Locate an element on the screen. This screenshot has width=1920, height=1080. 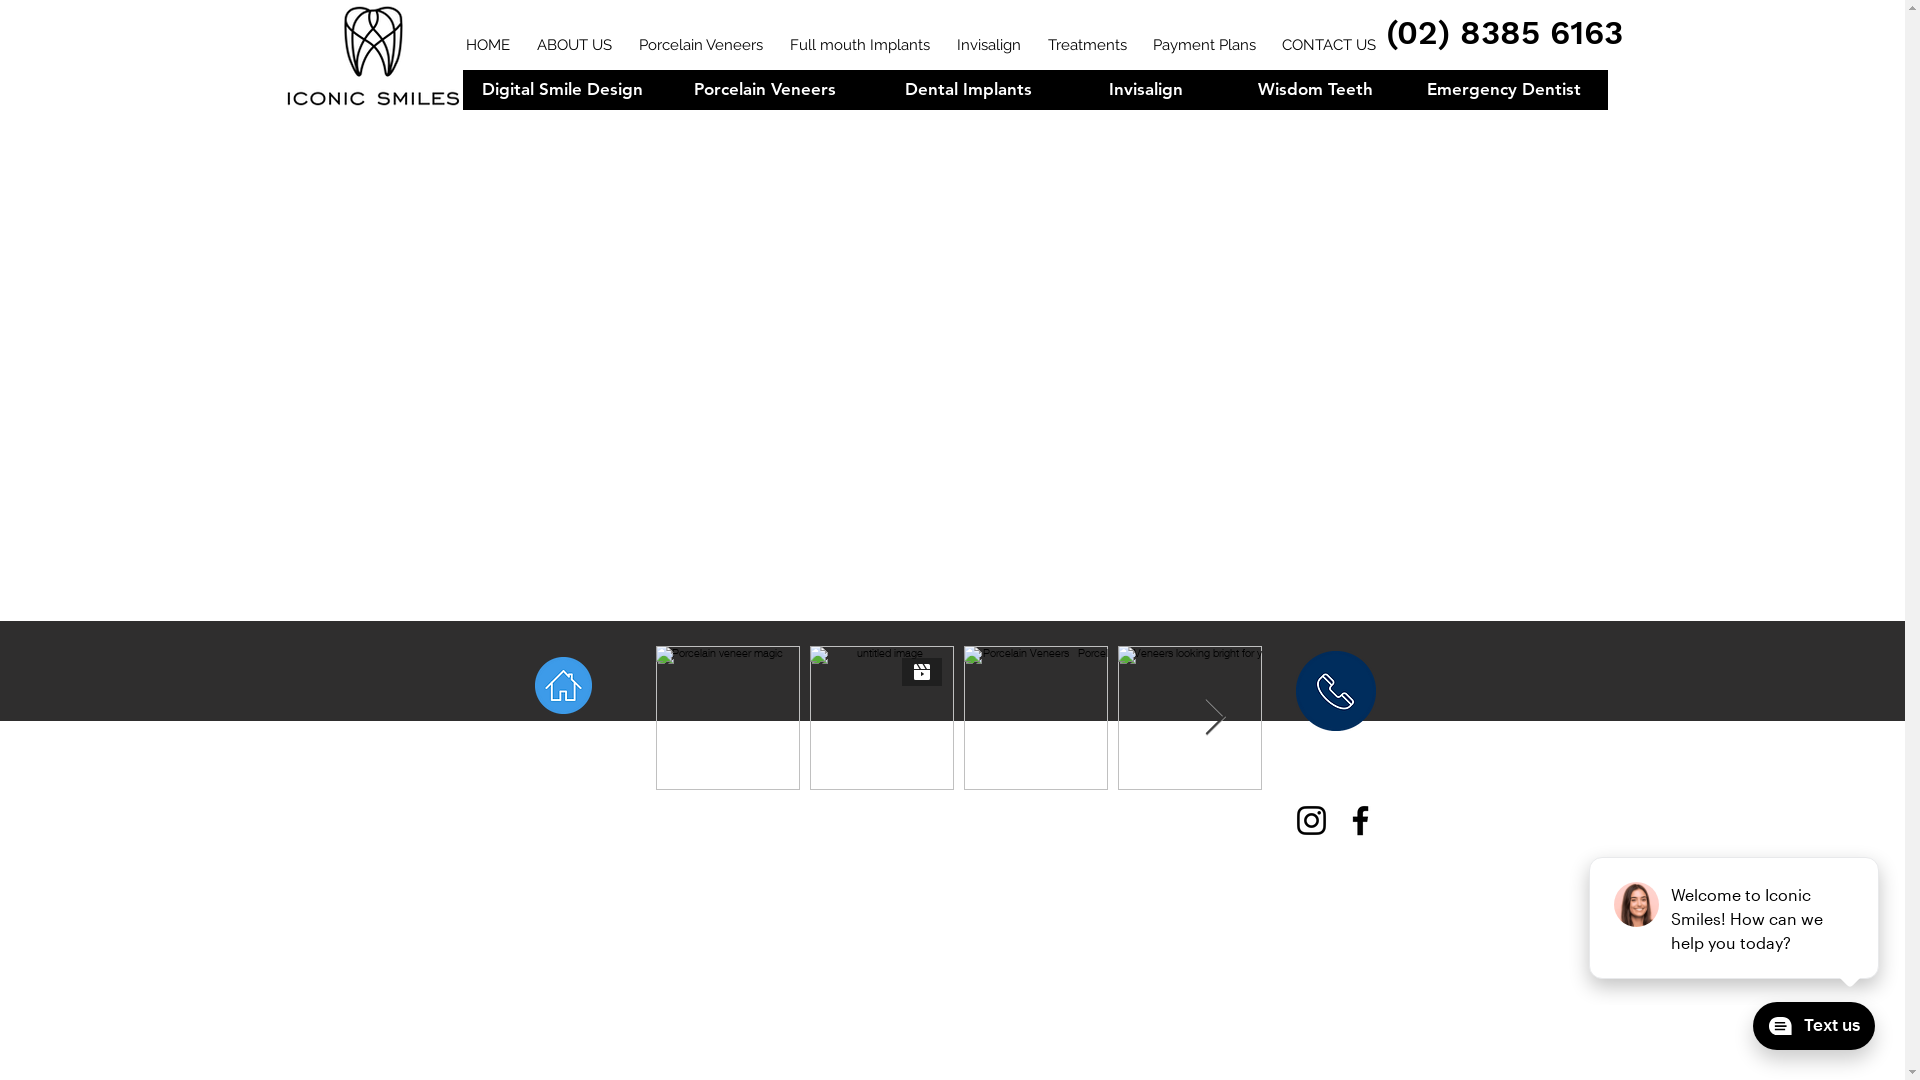
Digital Smile Design is located at coordinates (562, 90).